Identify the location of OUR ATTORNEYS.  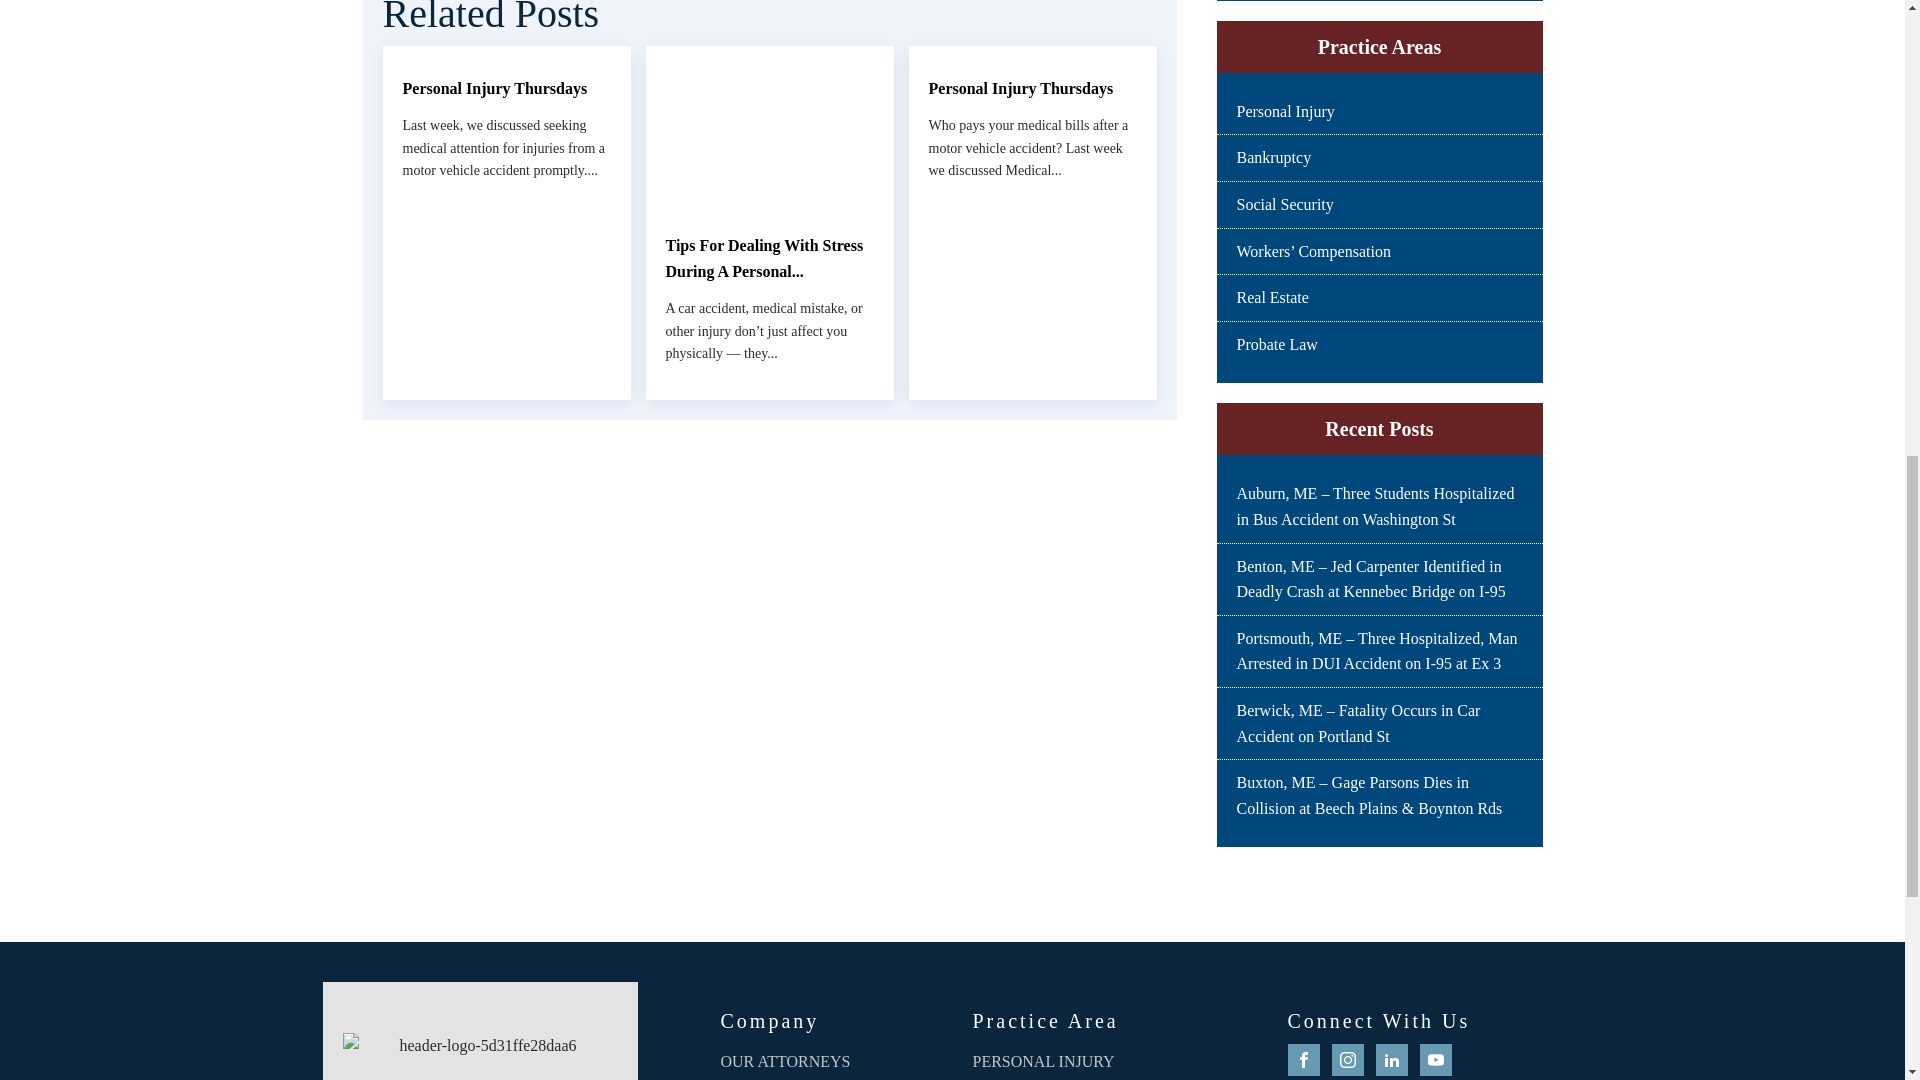
(796, 1062).